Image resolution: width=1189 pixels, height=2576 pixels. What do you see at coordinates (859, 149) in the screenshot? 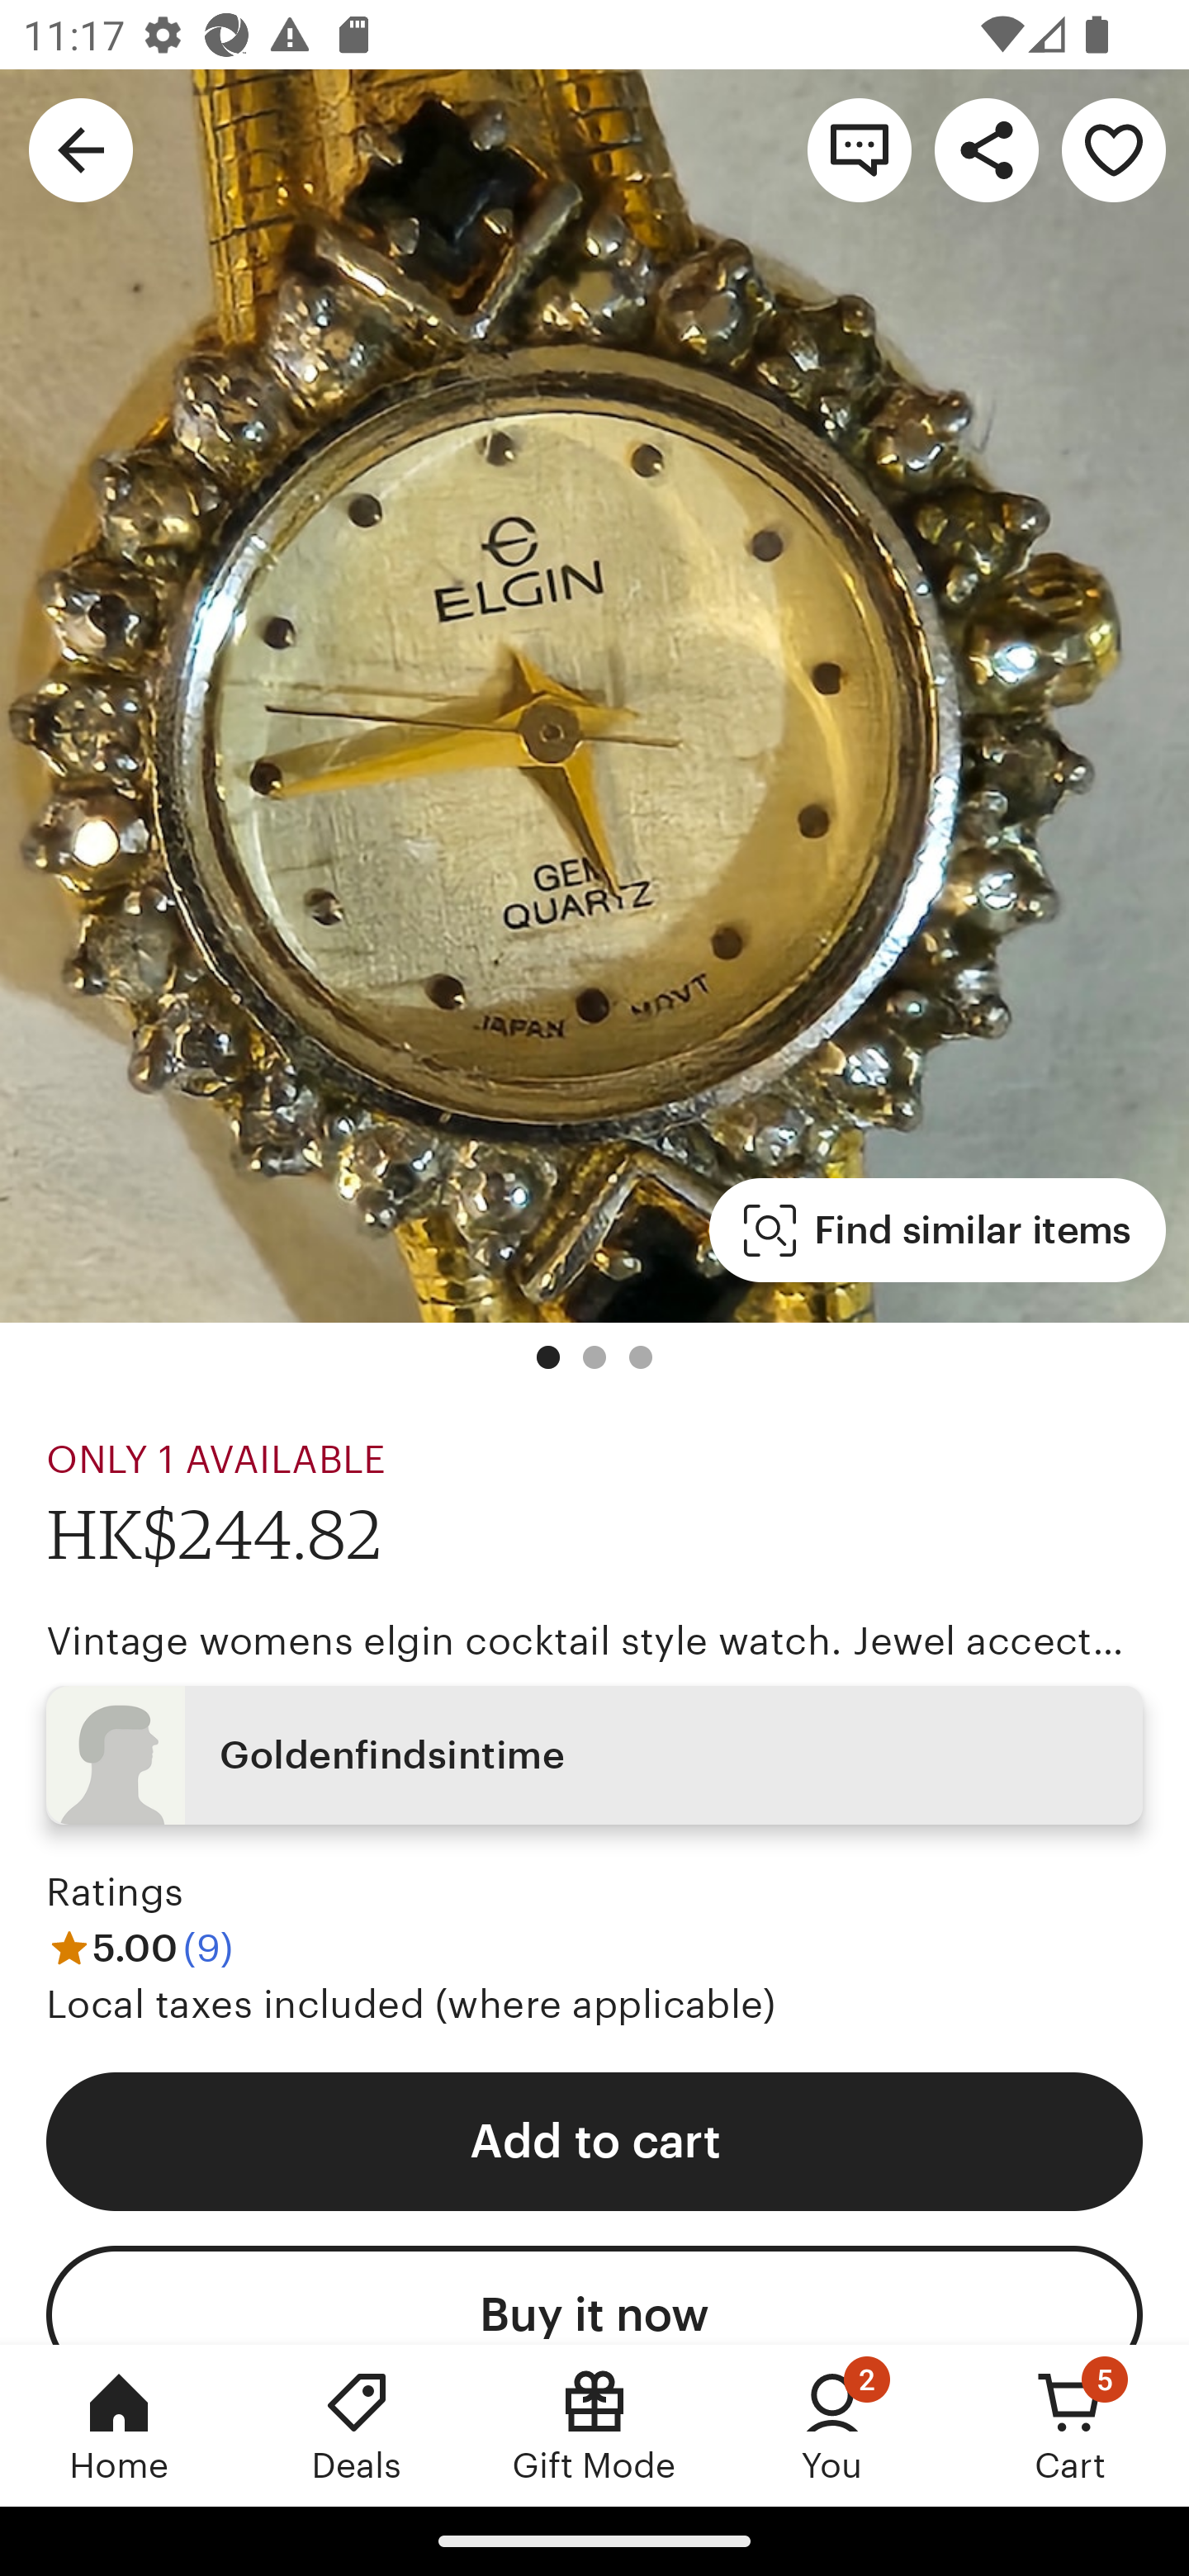
I see `Contact shop` at bounding box center [859, 149].